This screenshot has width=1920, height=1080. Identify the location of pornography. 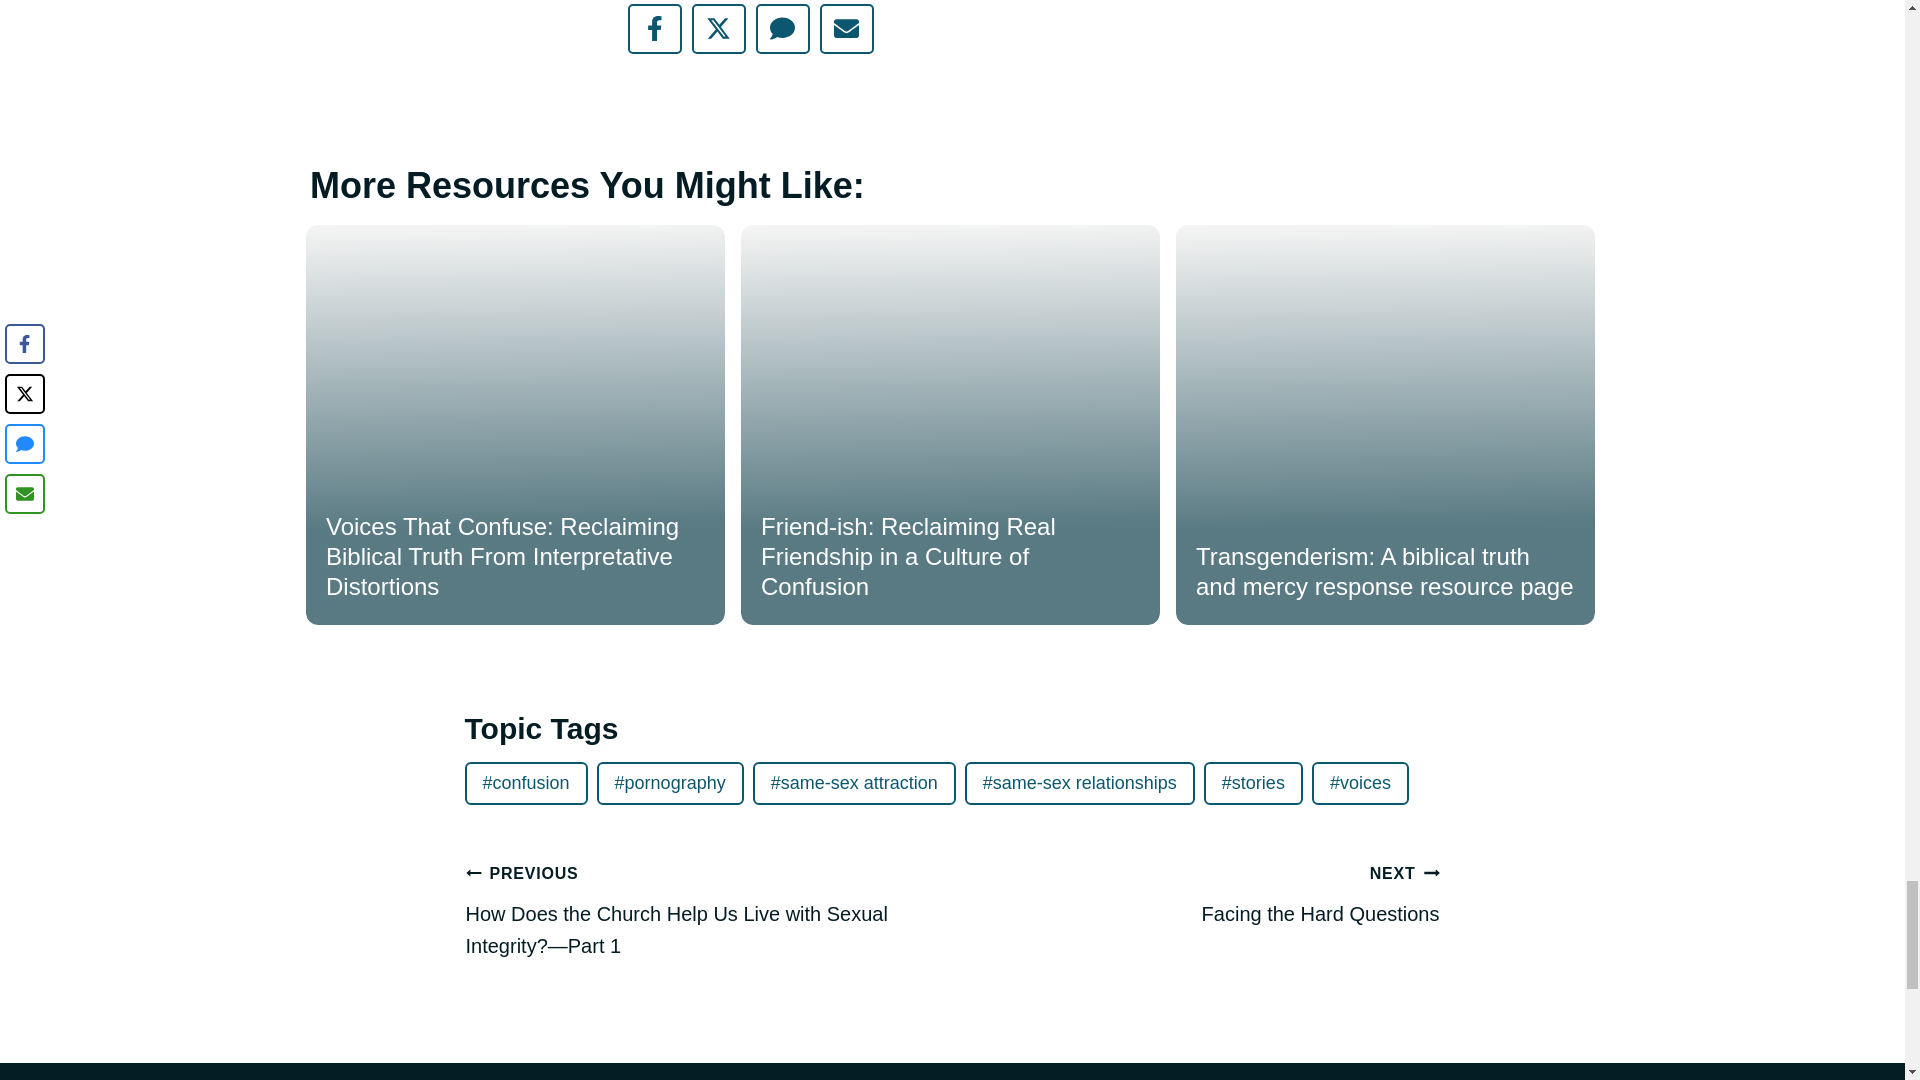
(670, 783).